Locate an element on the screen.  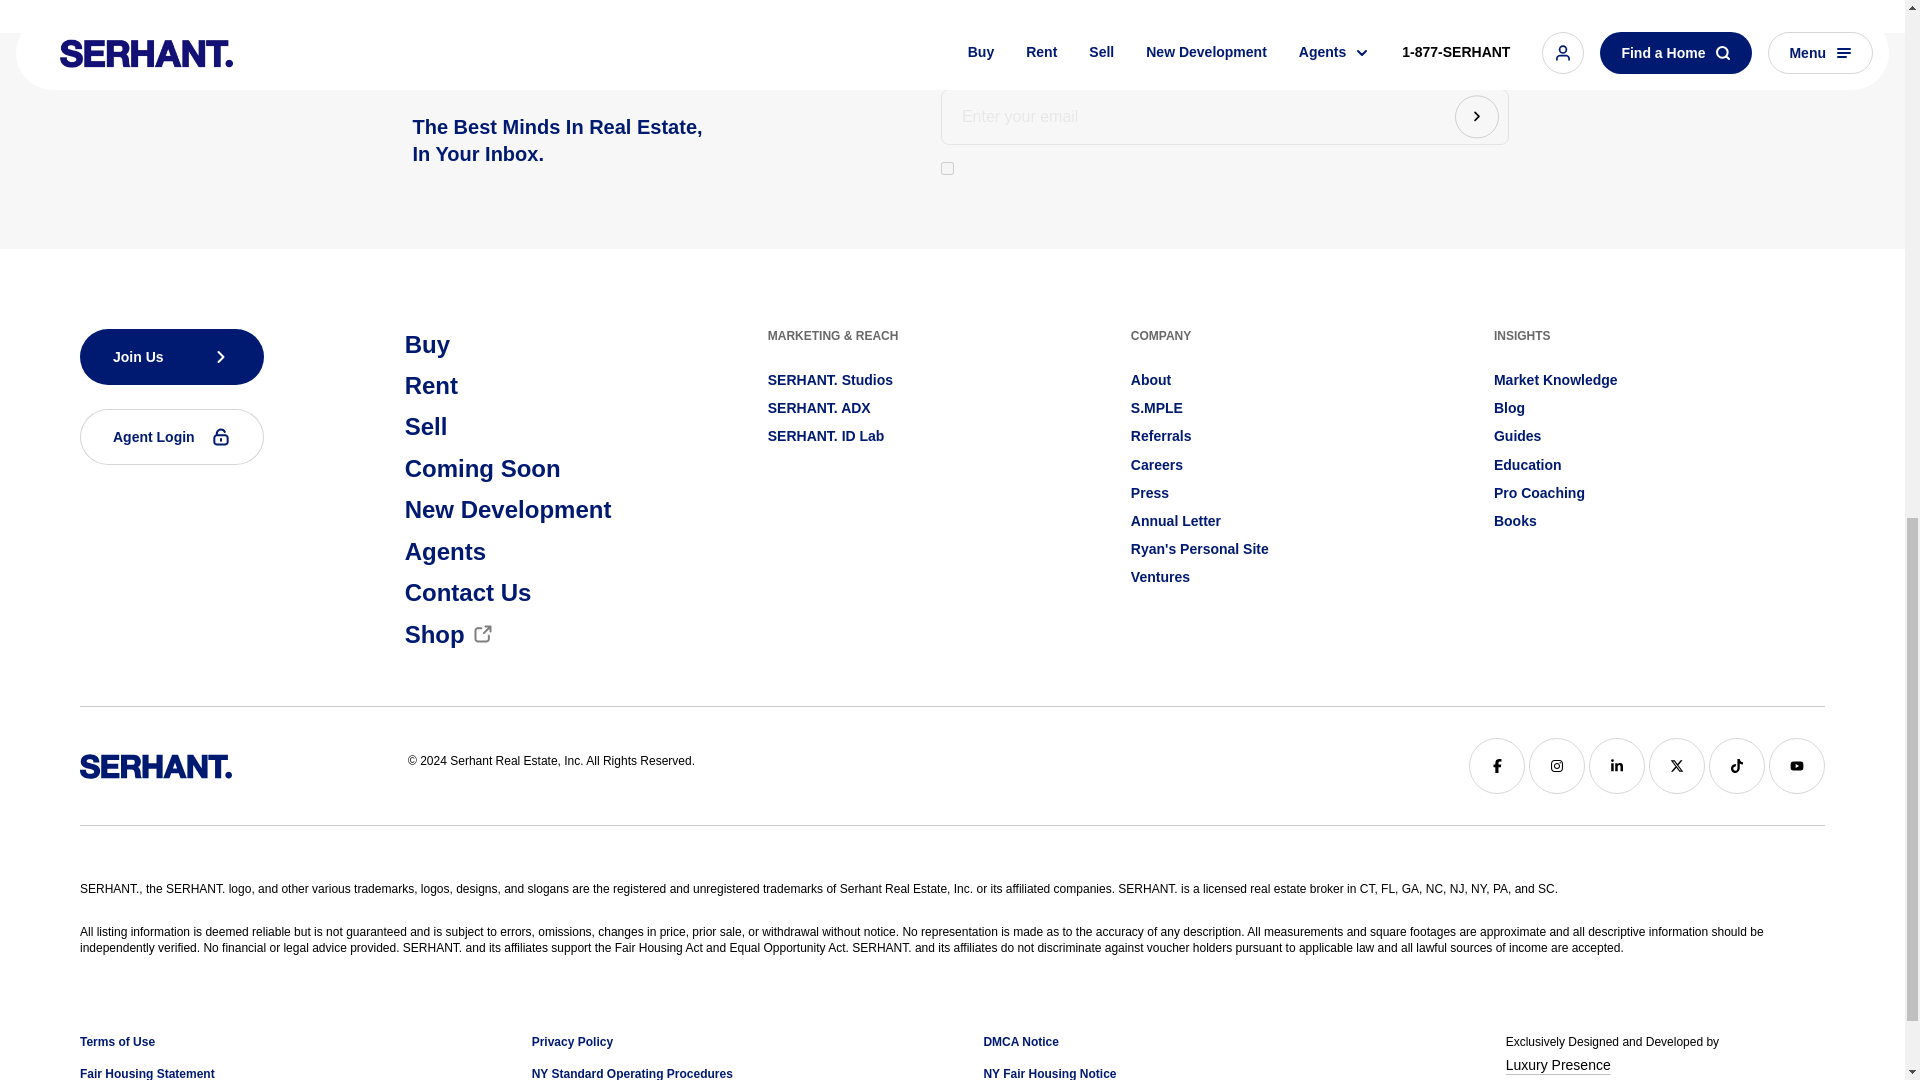
Sell It Pro Coaching is located at coordinates (1539, 492).